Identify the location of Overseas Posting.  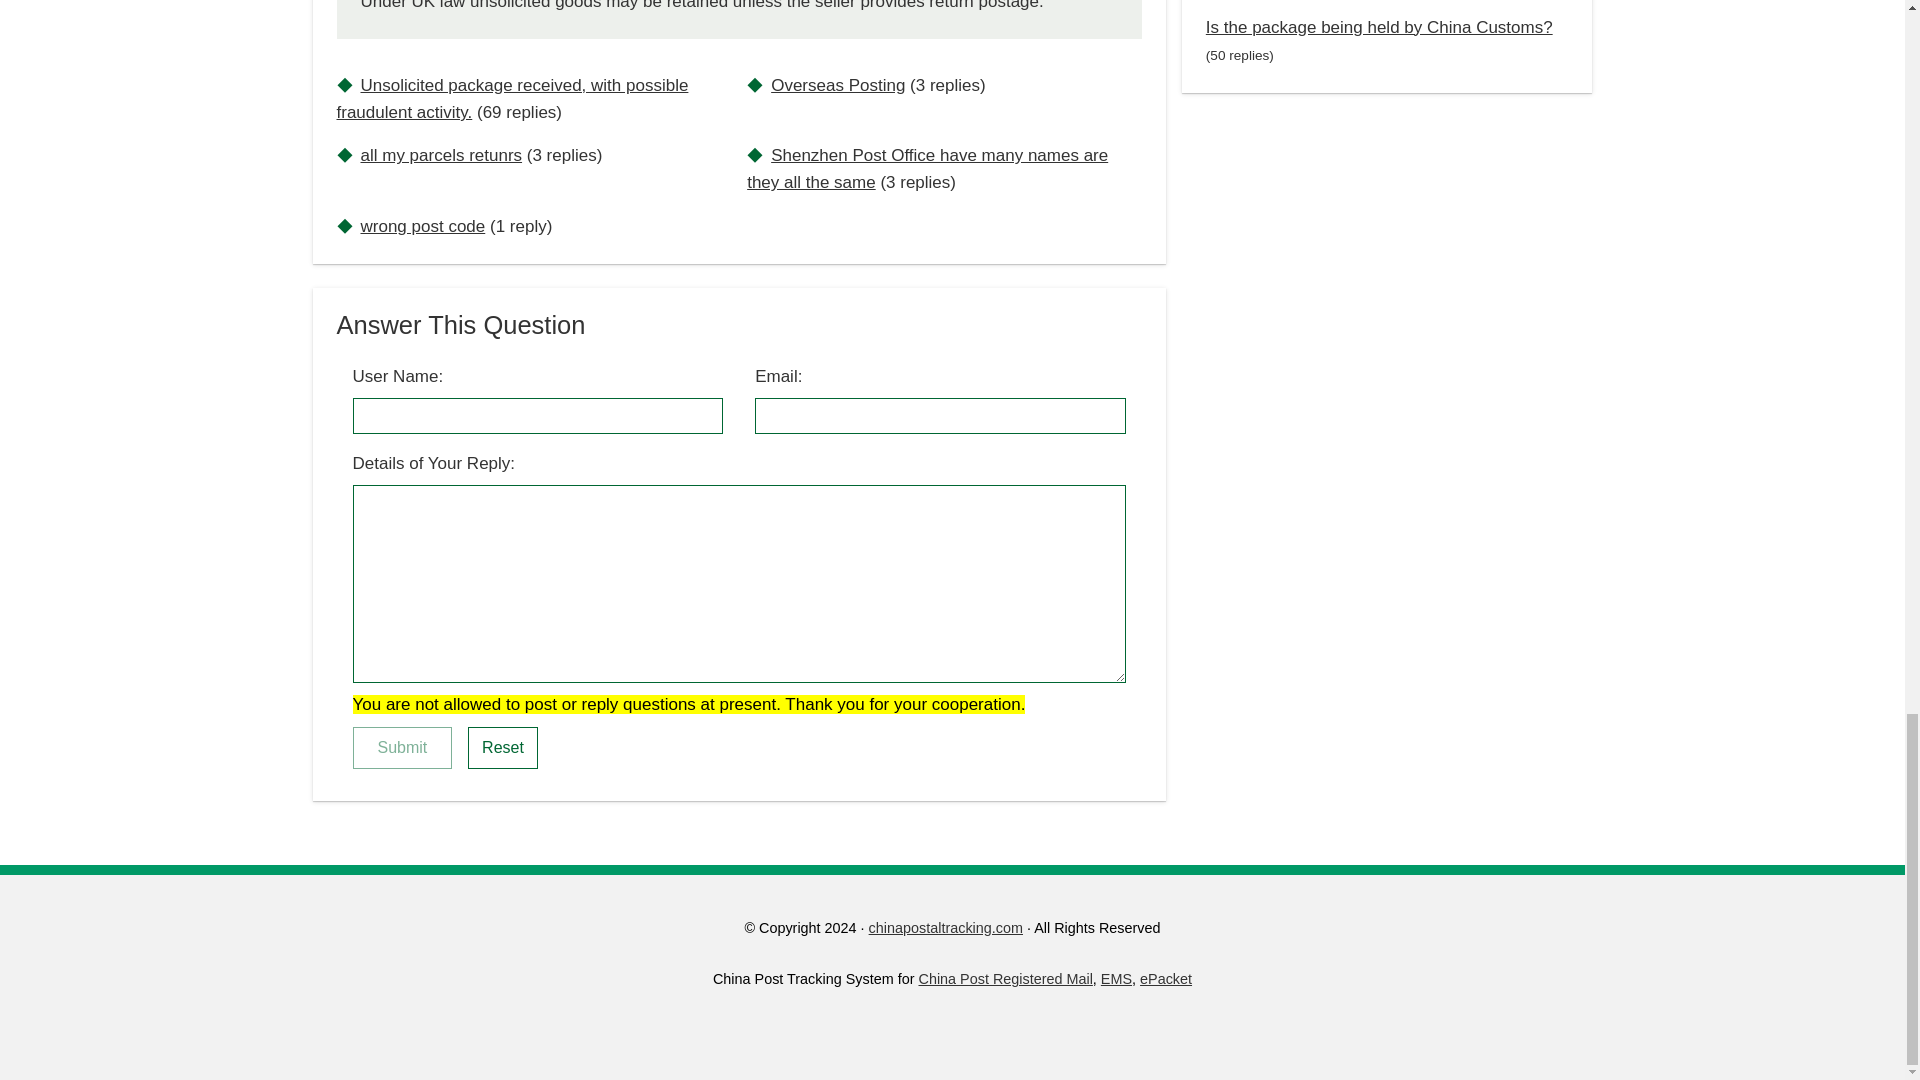
(838, 85).